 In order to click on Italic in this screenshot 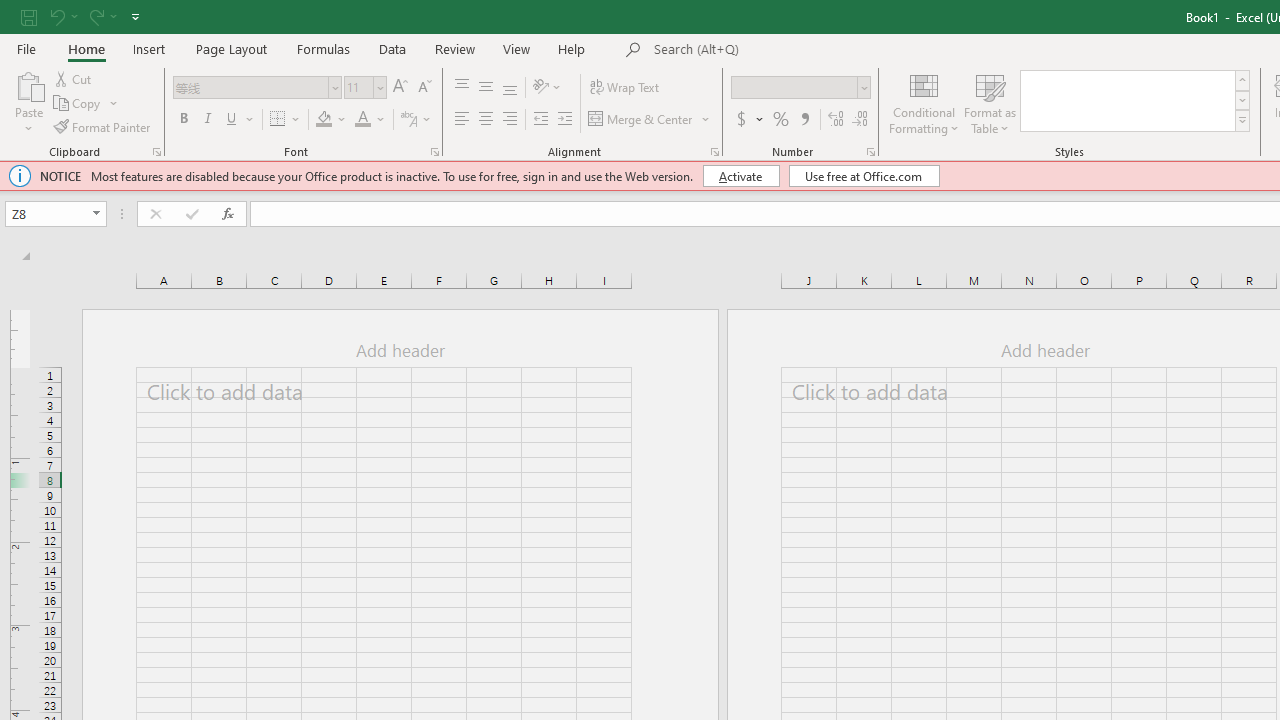, I will do `click(208, 120)`.